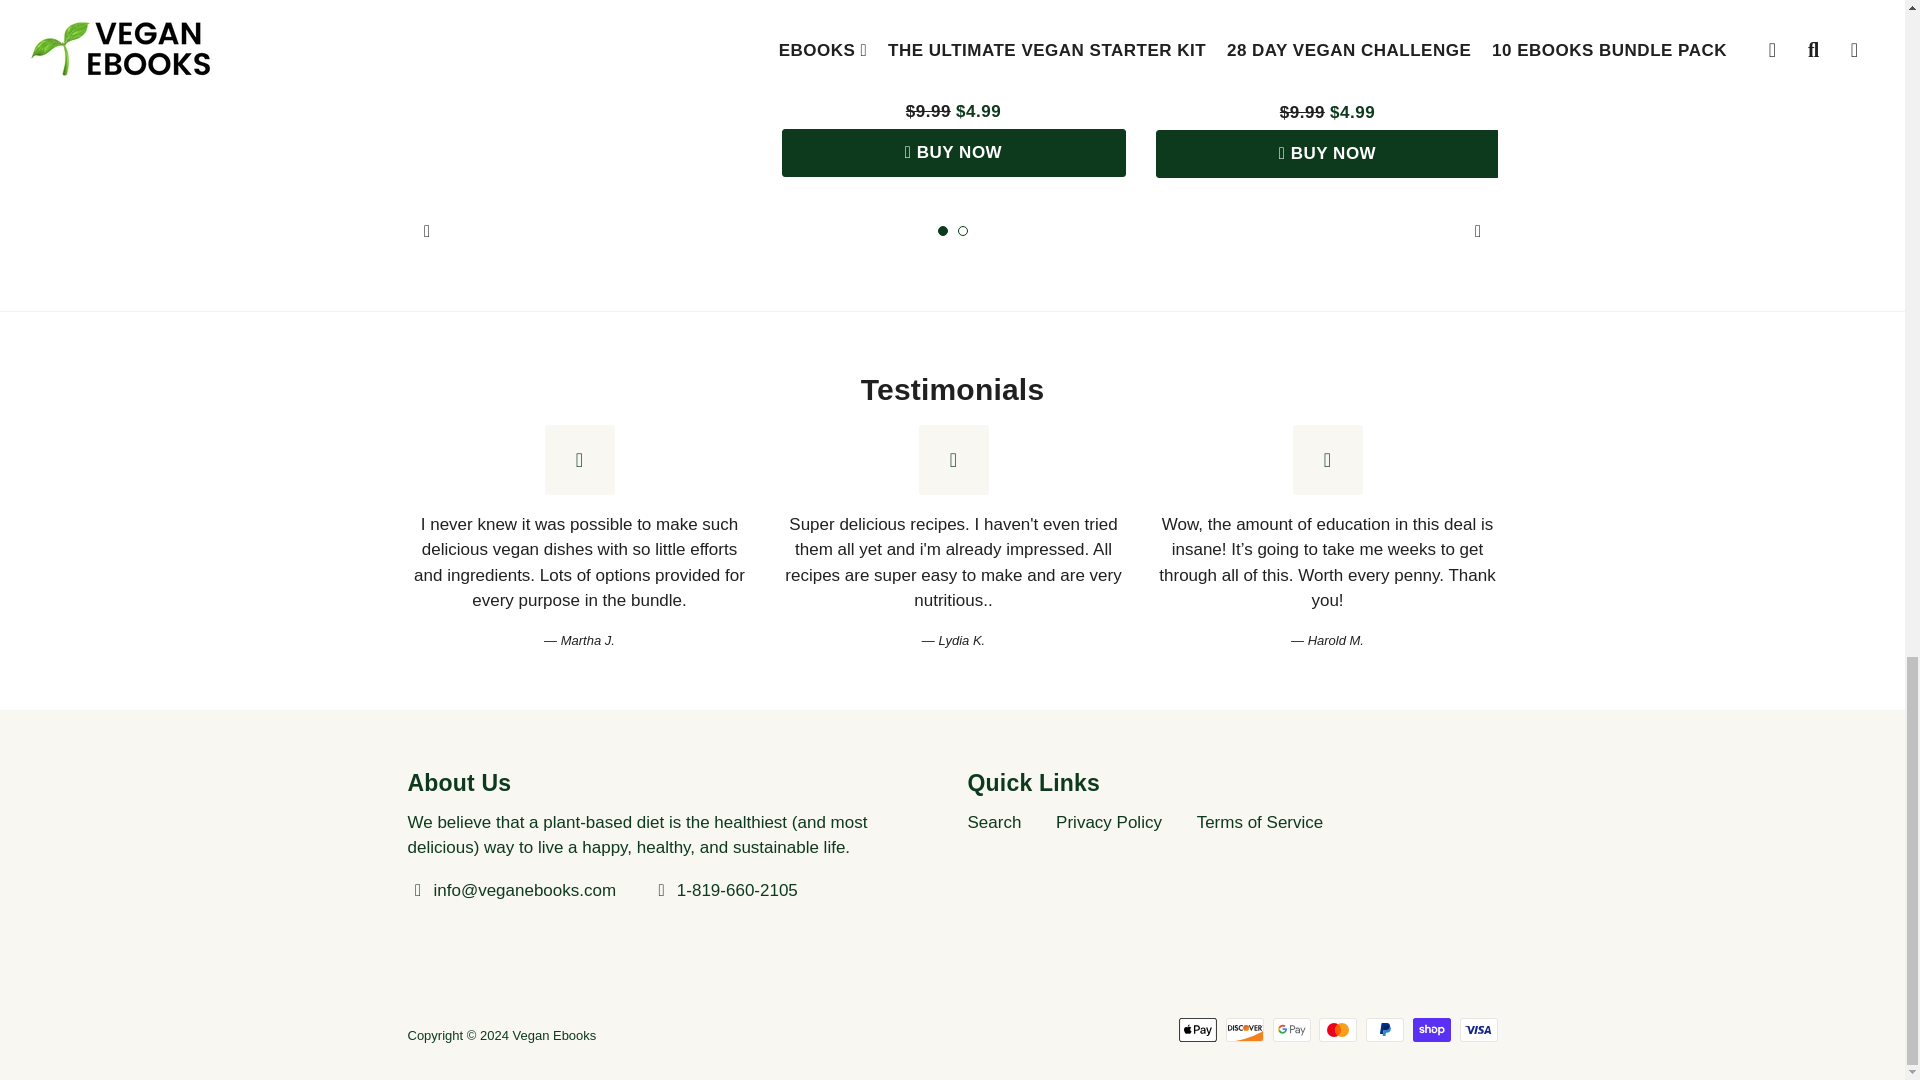  I want to click on Shop Pay, so click(1432, 1030).